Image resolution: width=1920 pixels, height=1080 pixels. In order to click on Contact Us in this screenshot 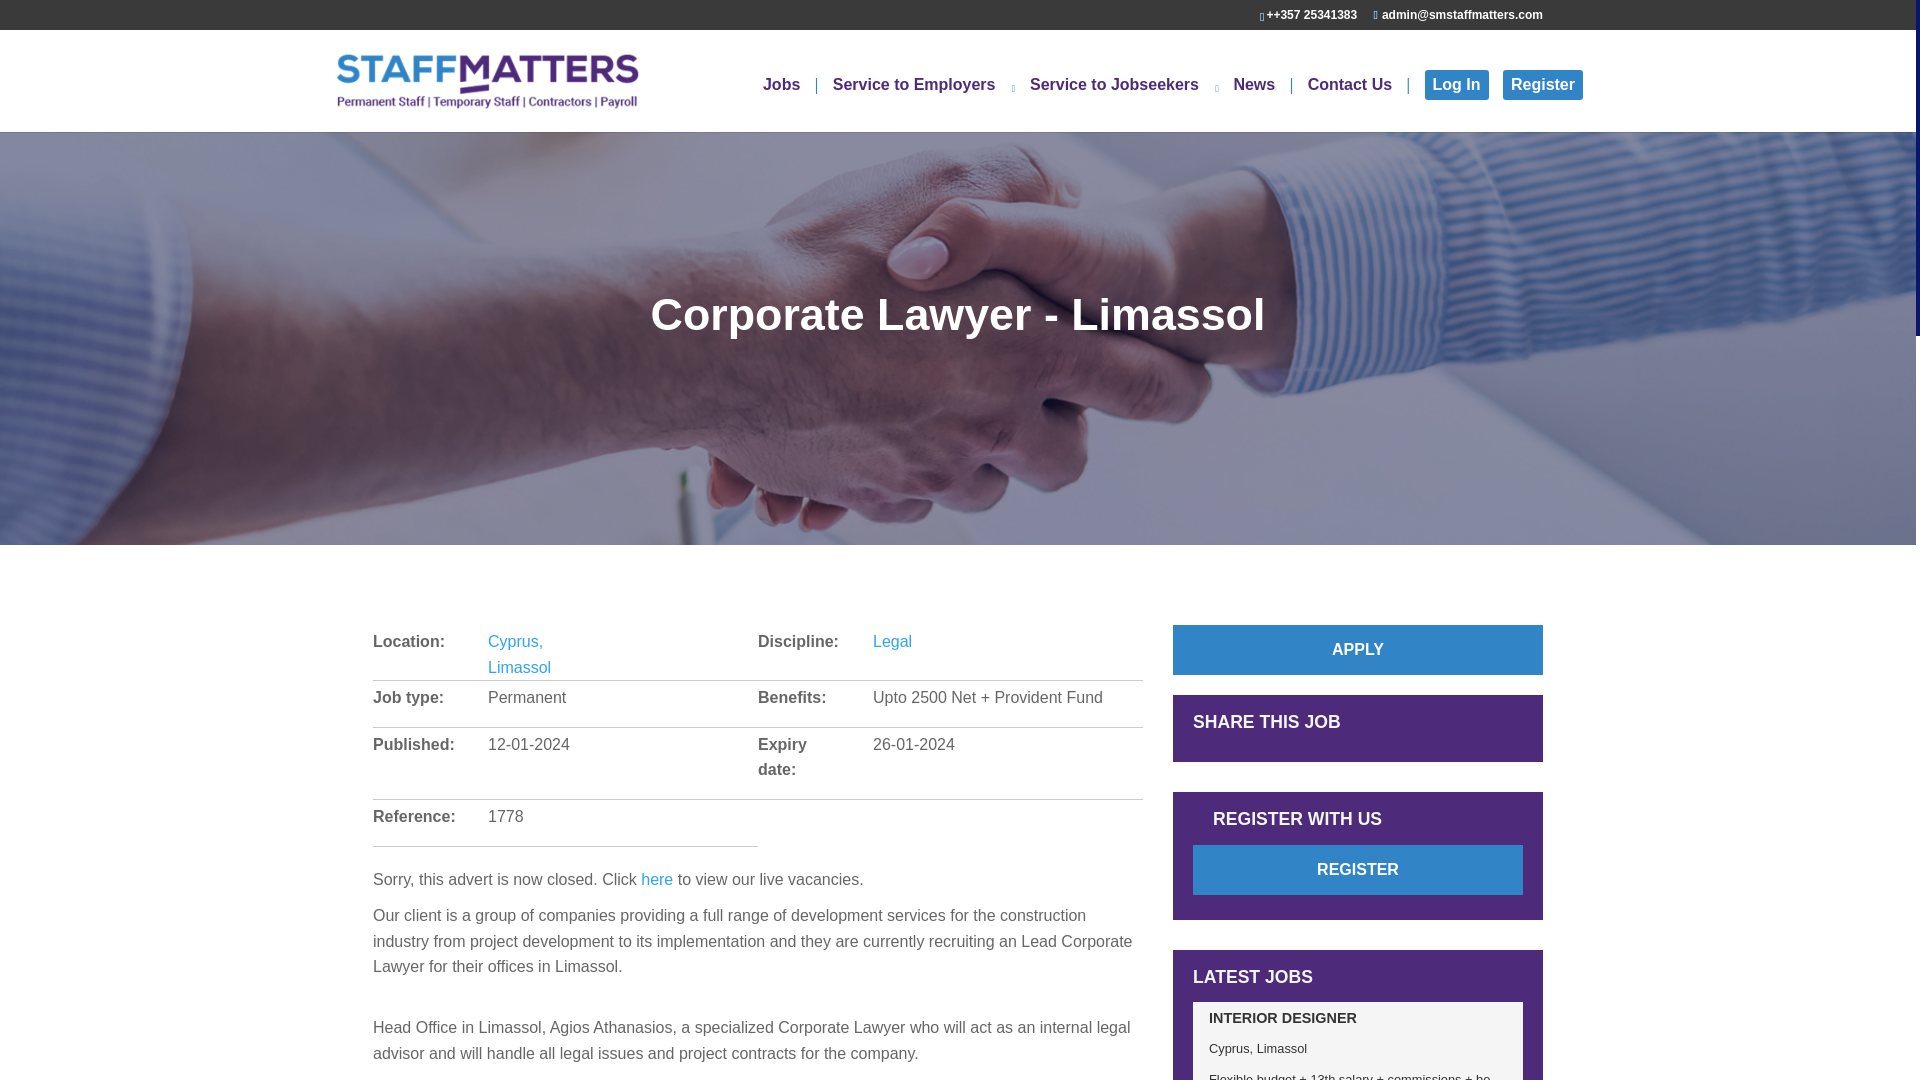, I will do `click(1358, 104)`.